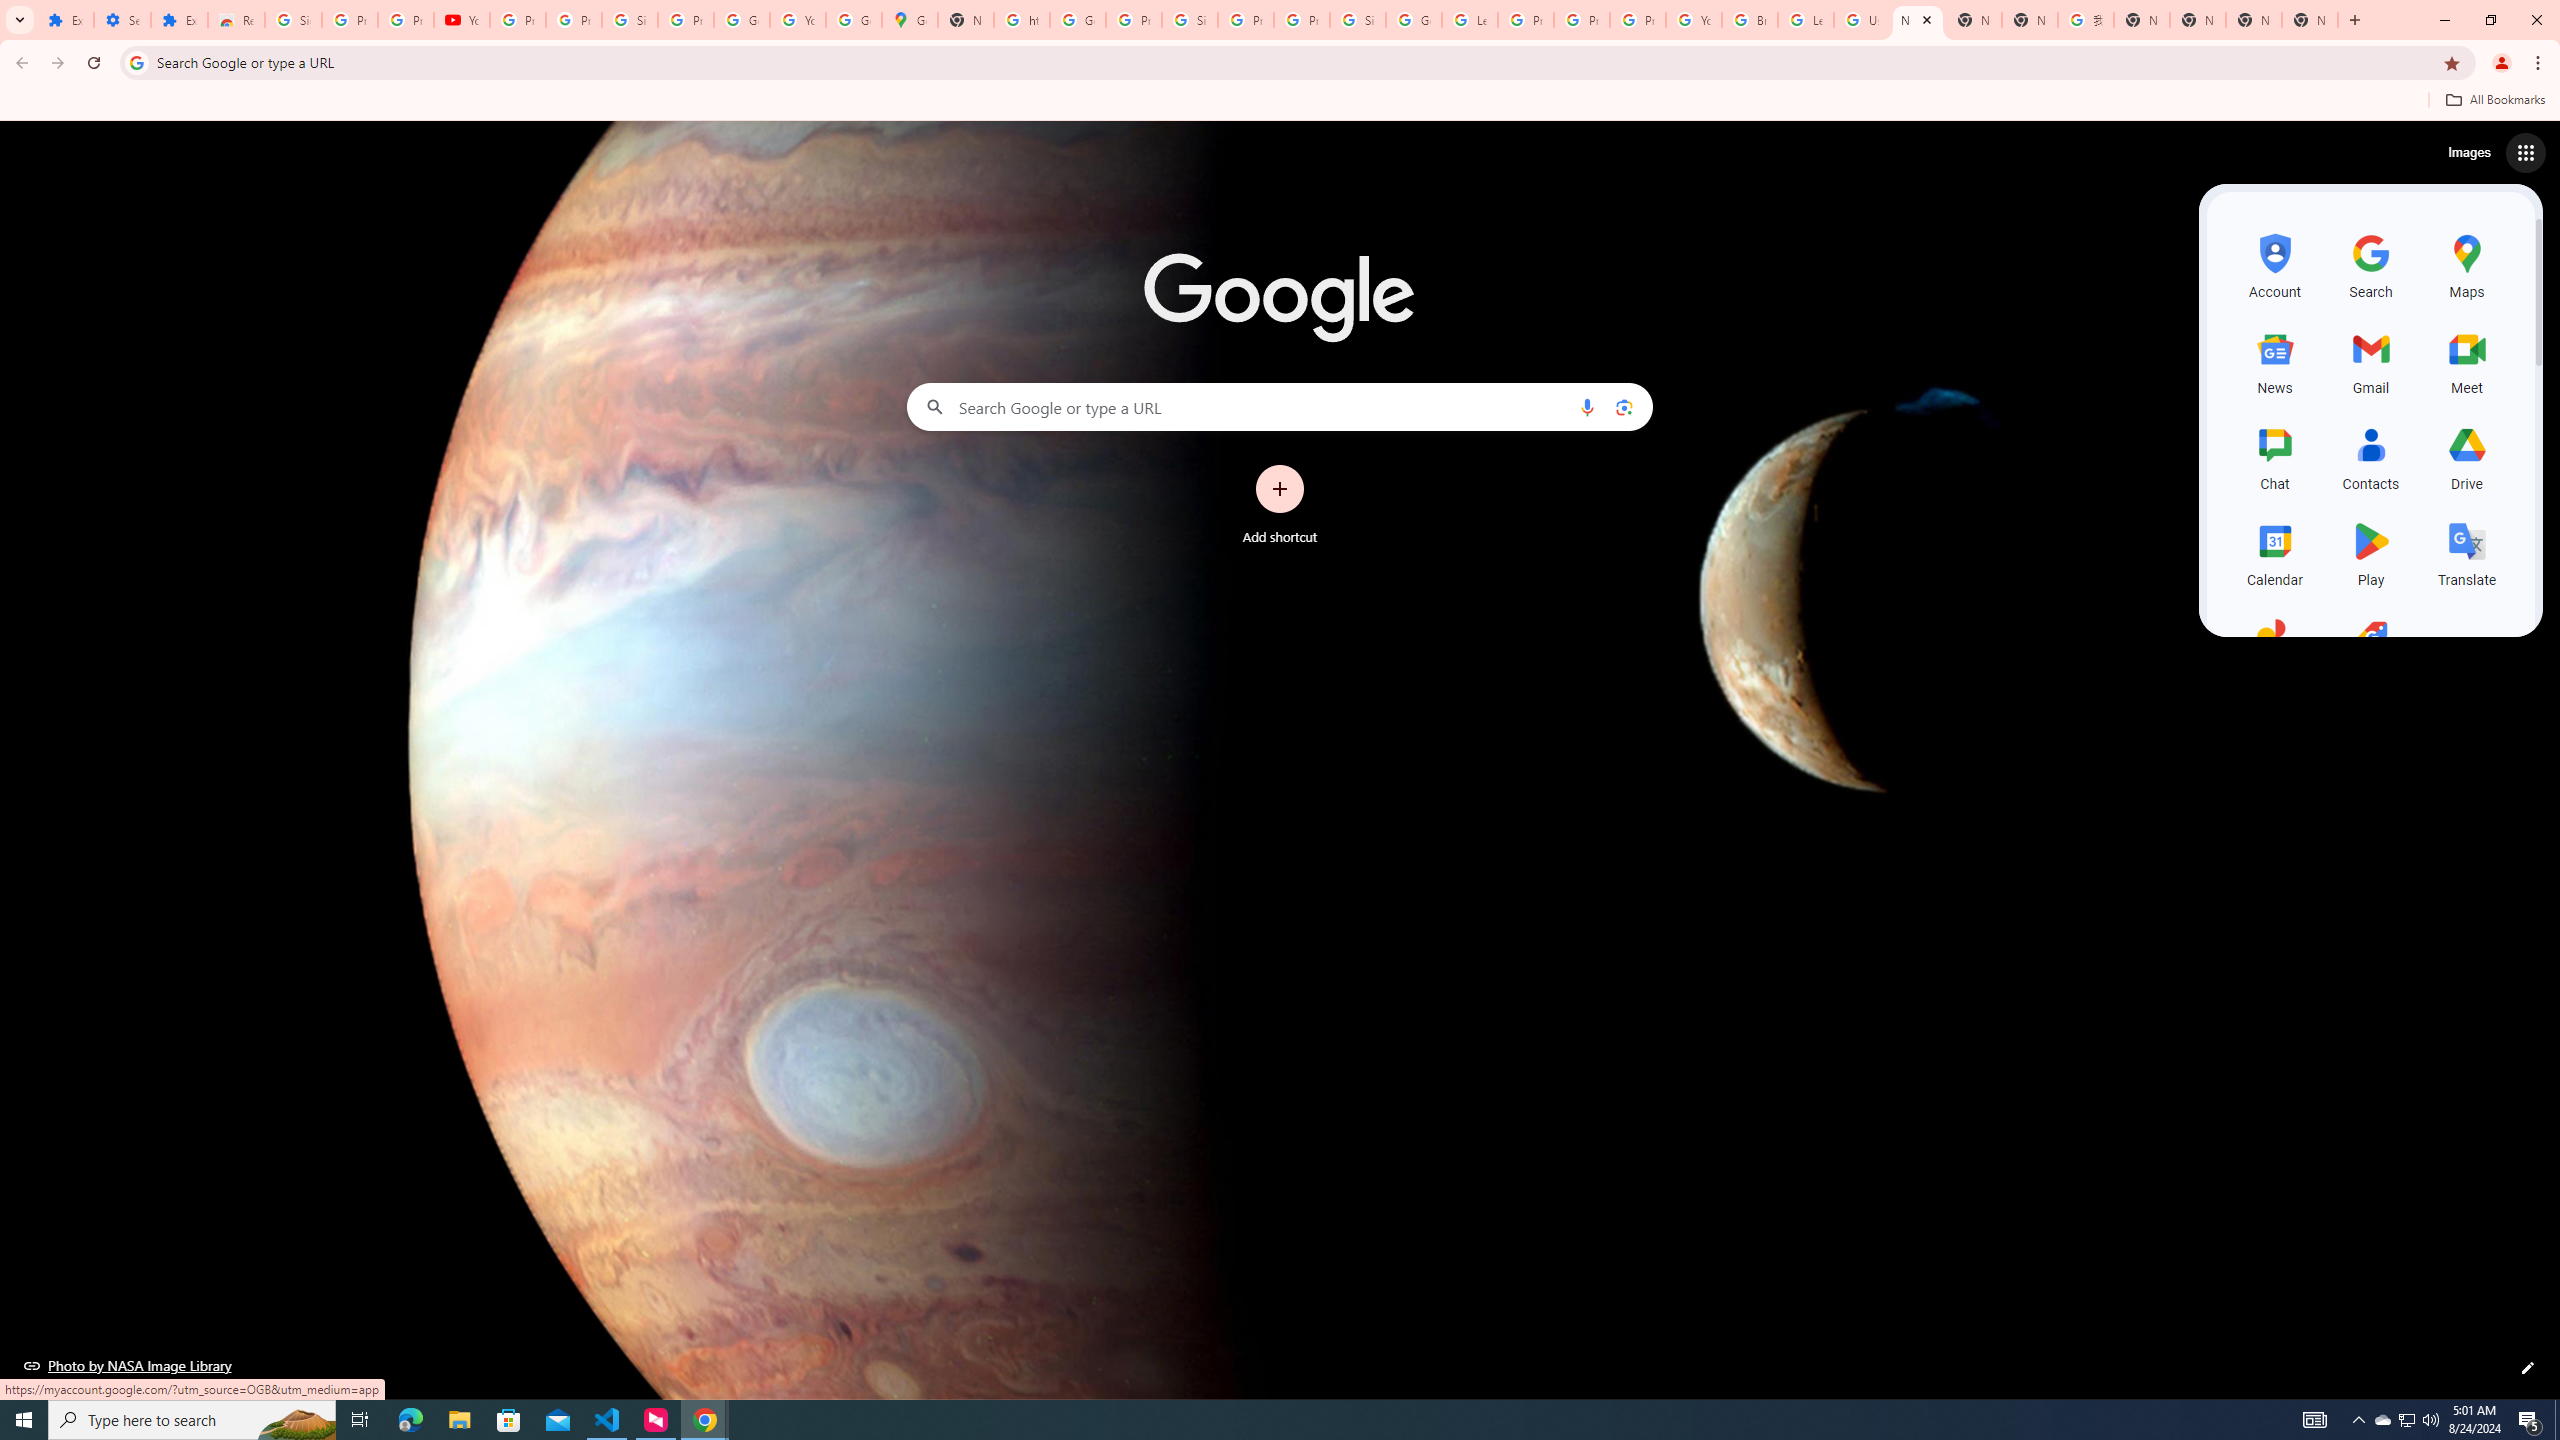 This screenshot has width=2560, height=1440. Describe the element at coordinates (121, 20) in the screenshot. I see `Settings` at that location.